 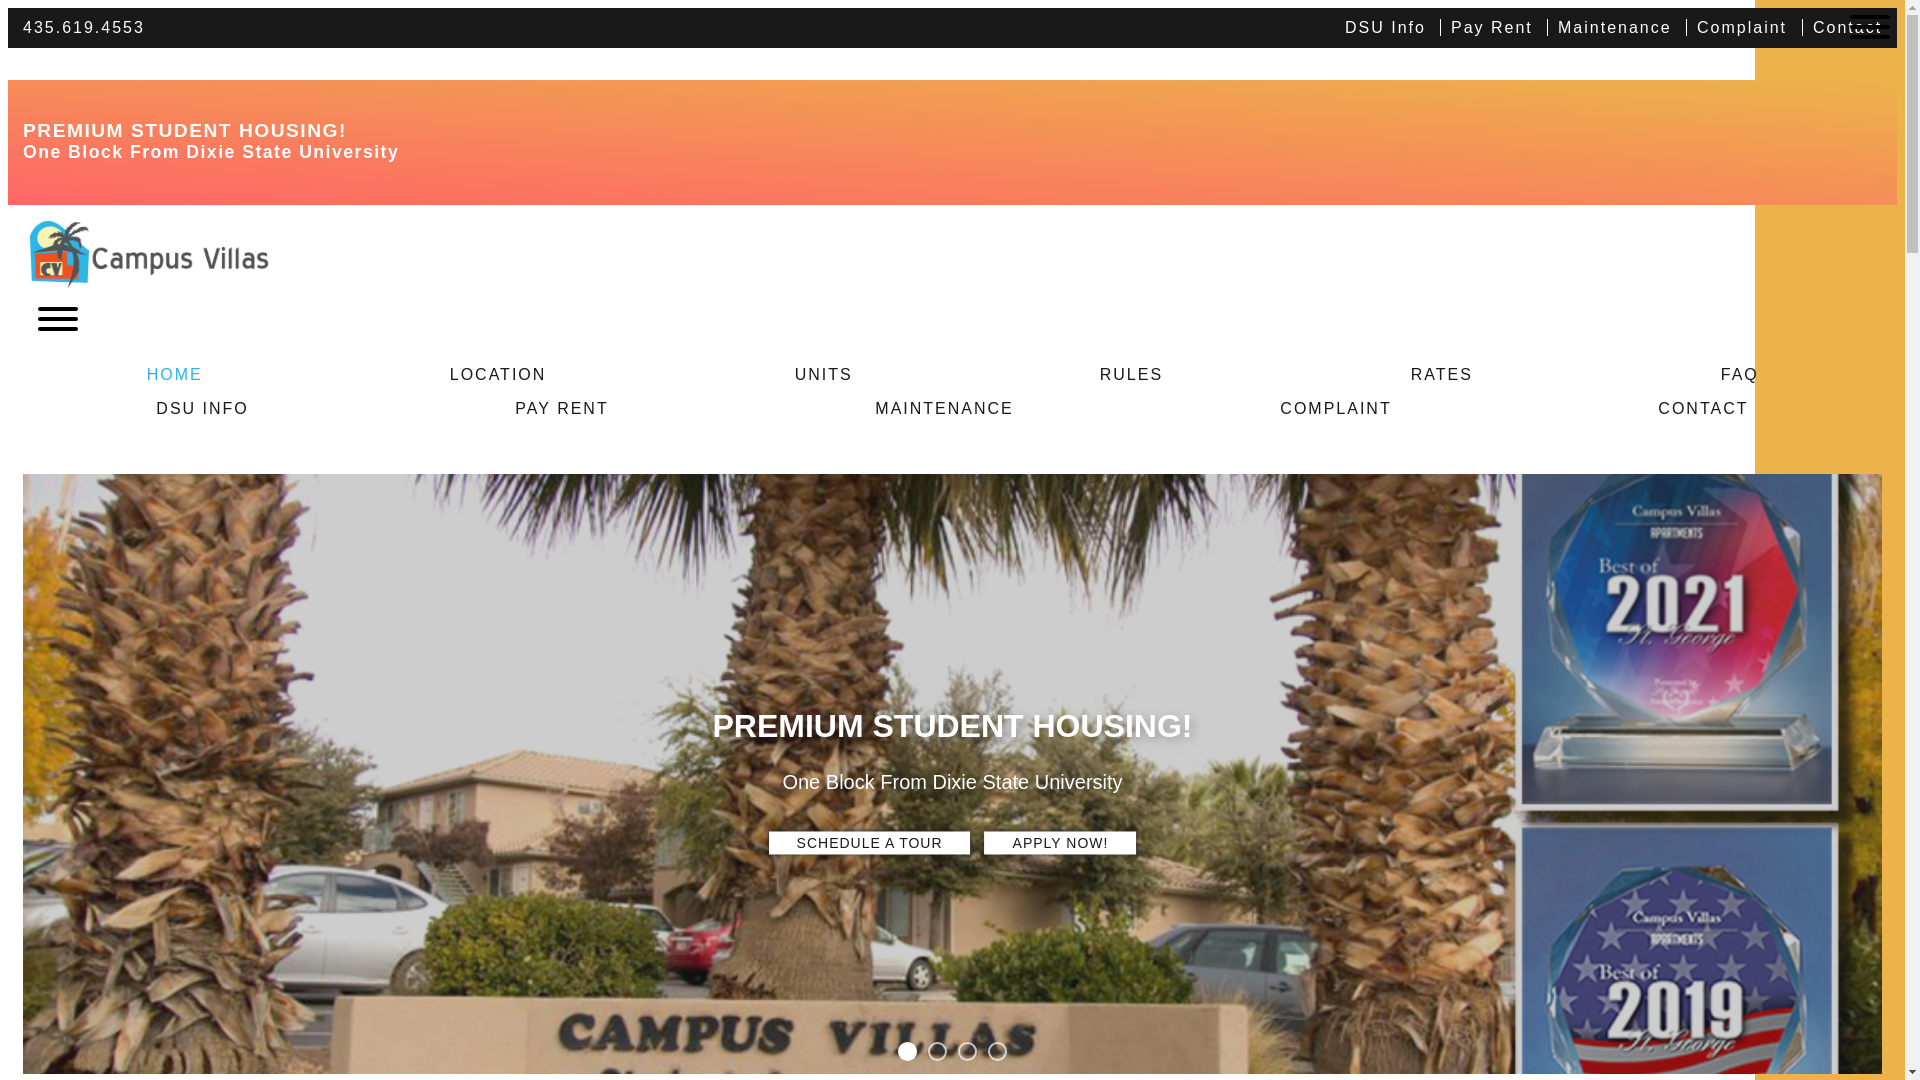 What do you see at coordinates (498, 375) in the screenshot?
I see `LOCATION` at bounding box center [498, 375].